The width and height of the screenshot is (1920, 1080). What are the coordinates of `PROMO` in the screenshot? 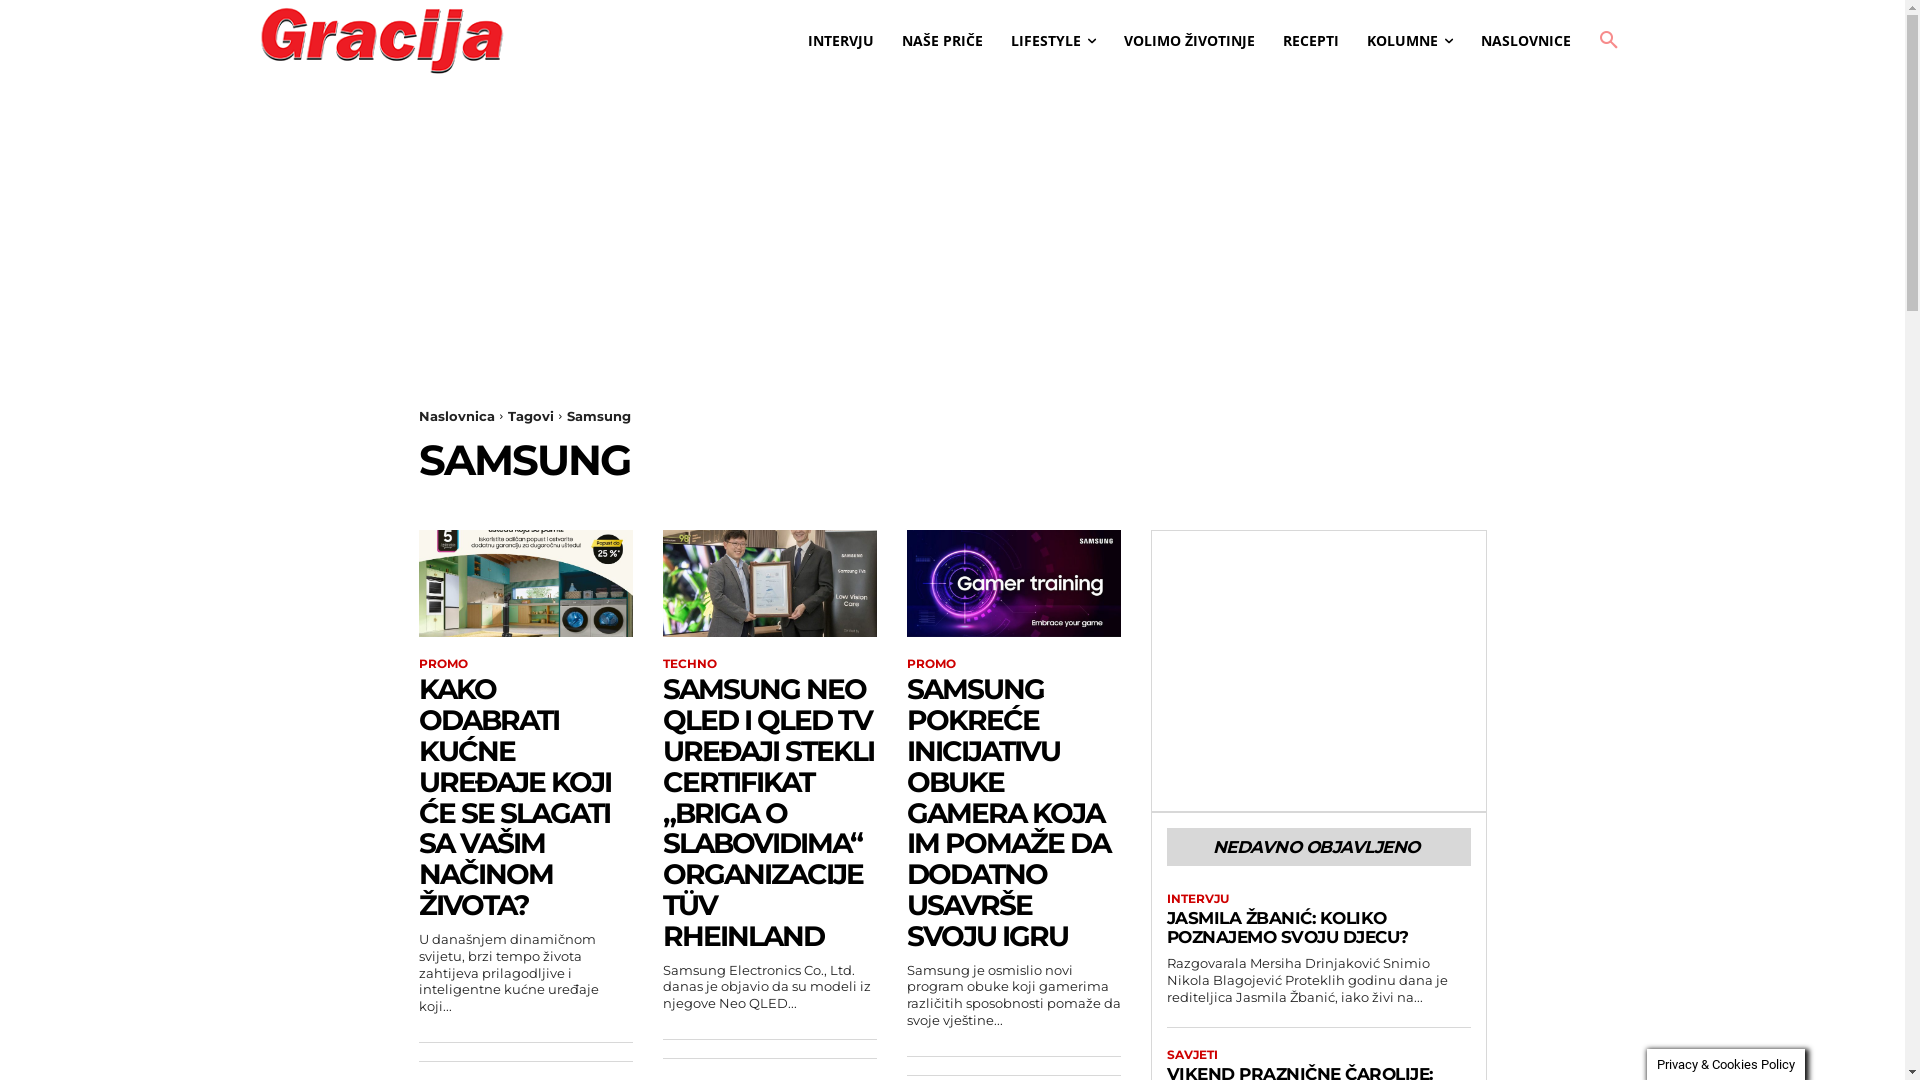 It's located at (930, 664).